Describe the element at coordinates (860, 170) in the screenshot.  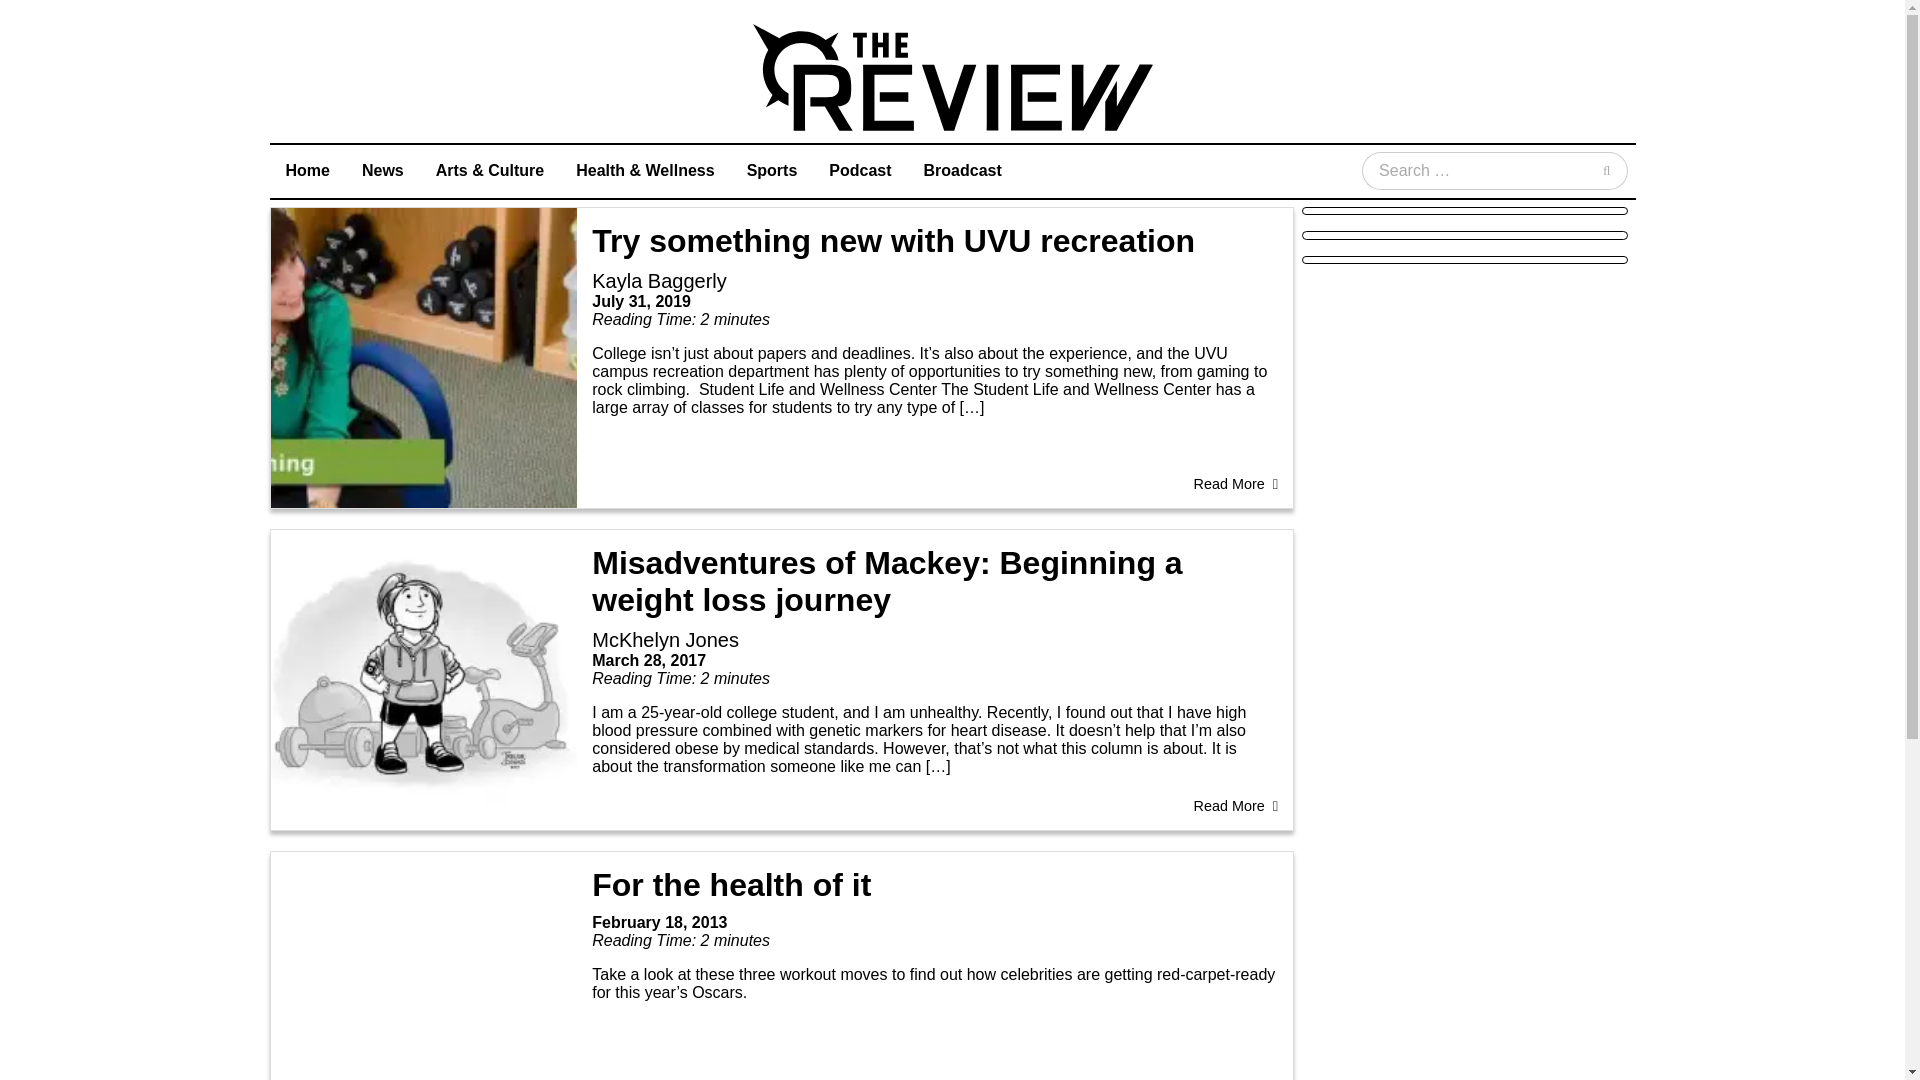
I see `Podcast` at that location.